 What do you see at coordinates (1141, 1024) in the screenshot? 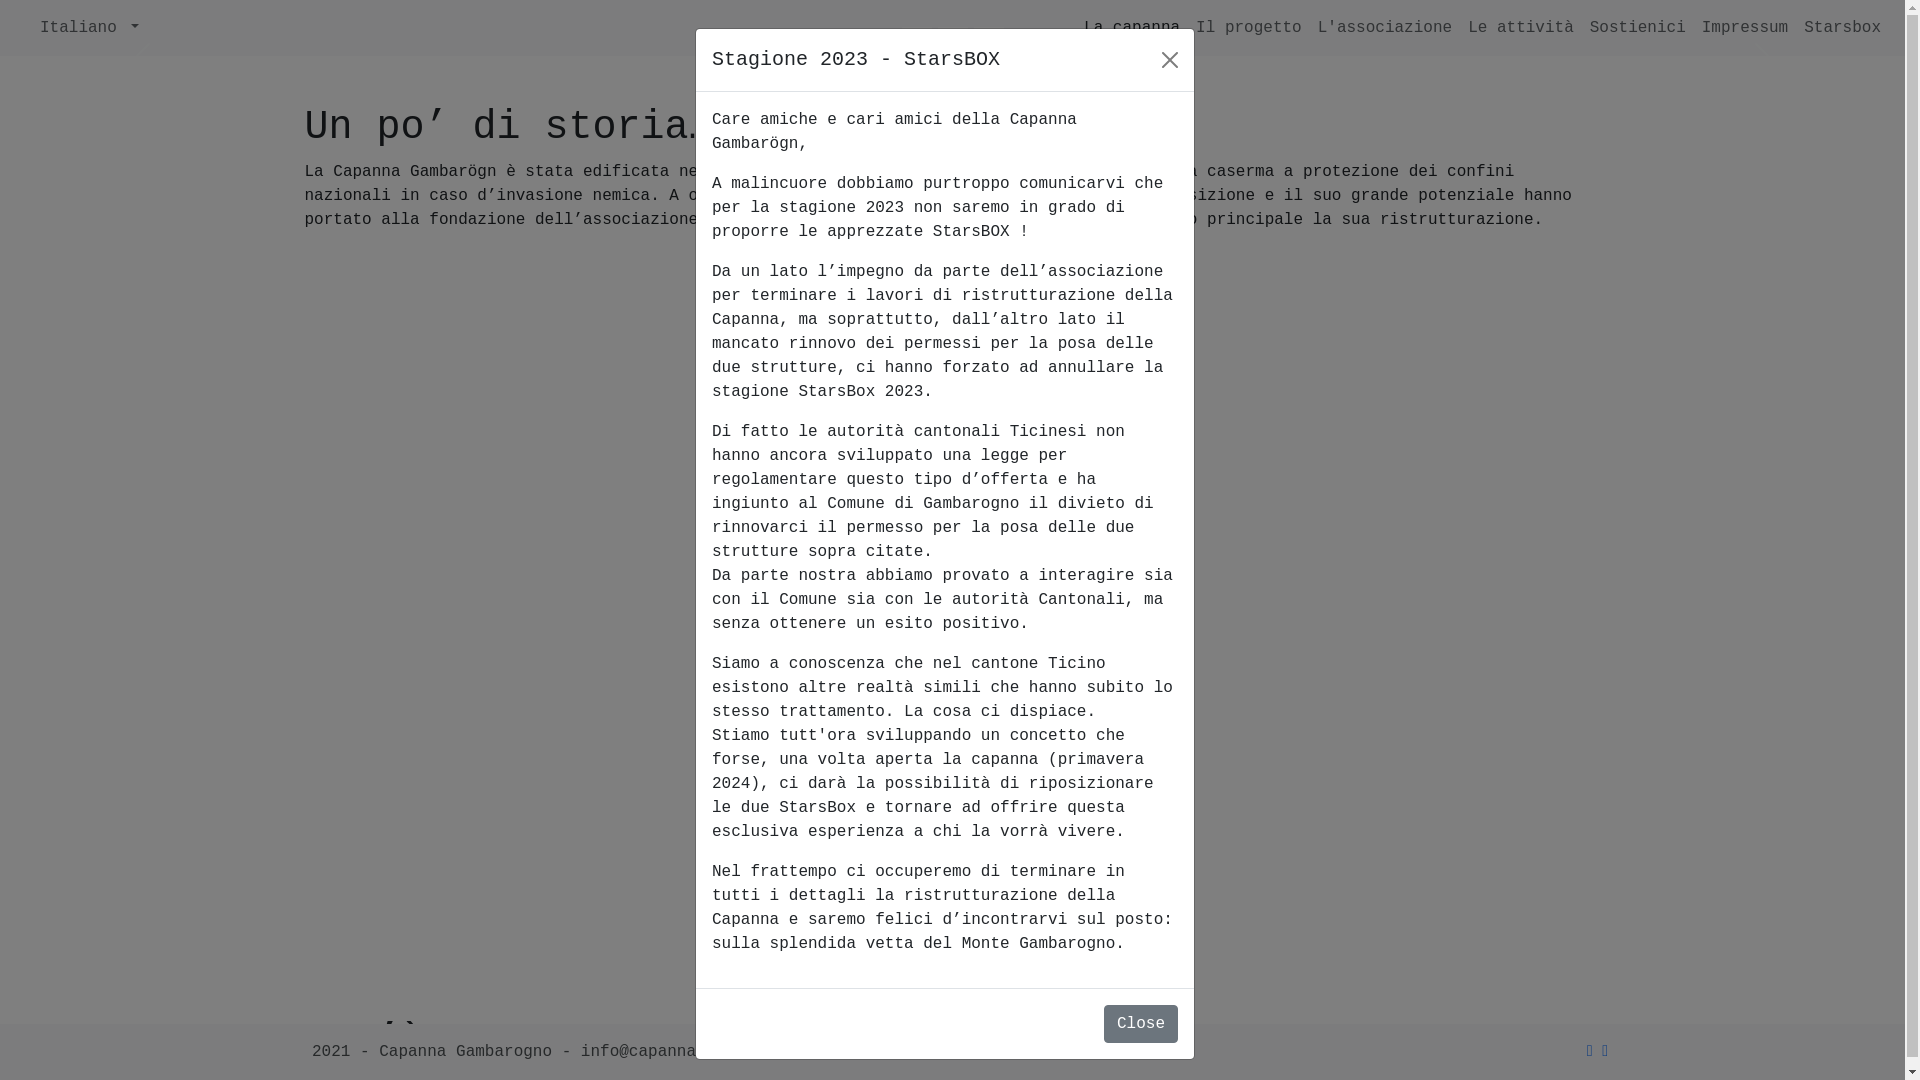
I see `Close` at bounding box center [1141, 1024].